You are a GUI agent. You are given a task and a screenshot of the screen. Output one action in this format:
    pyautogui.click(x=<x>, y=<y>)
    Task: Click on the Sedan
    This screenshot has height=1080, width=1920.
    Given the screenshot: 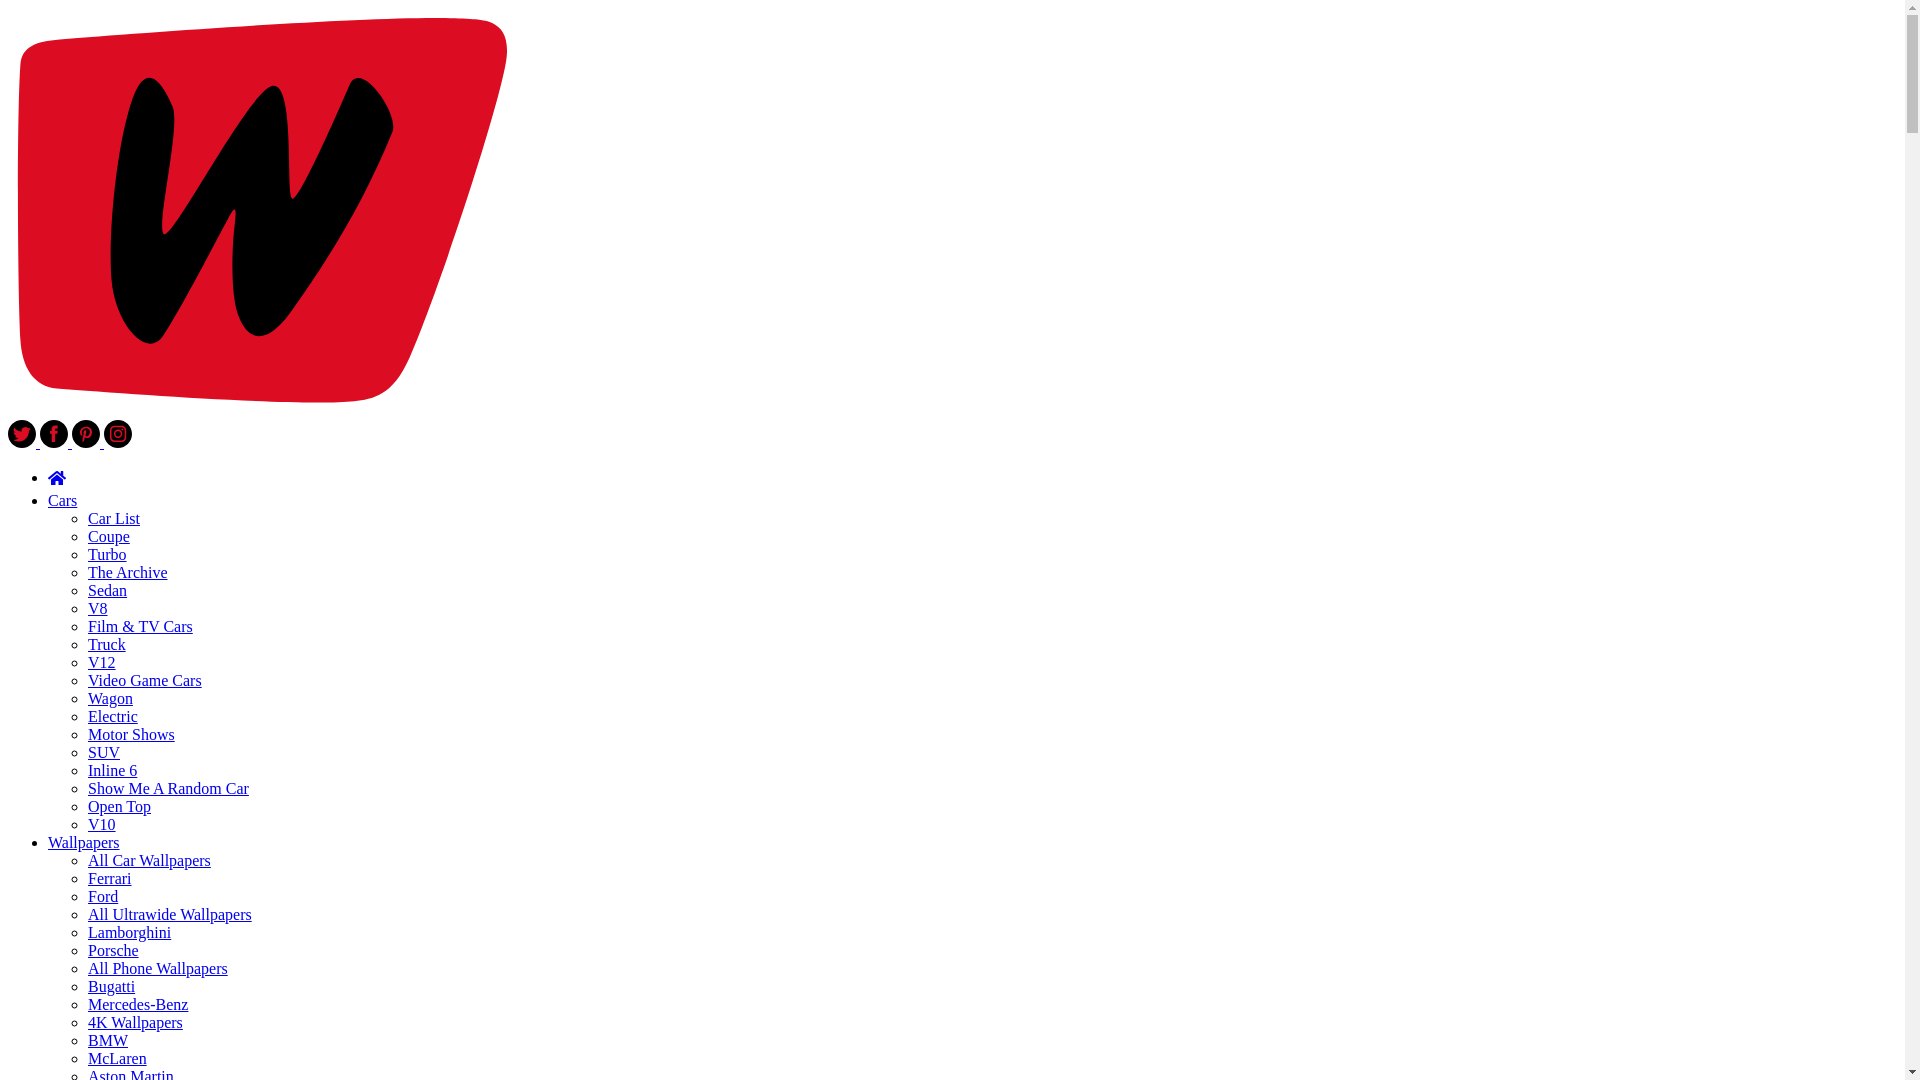 What is the action you would take?
    pyautogui.click(x=107, y=590)
    